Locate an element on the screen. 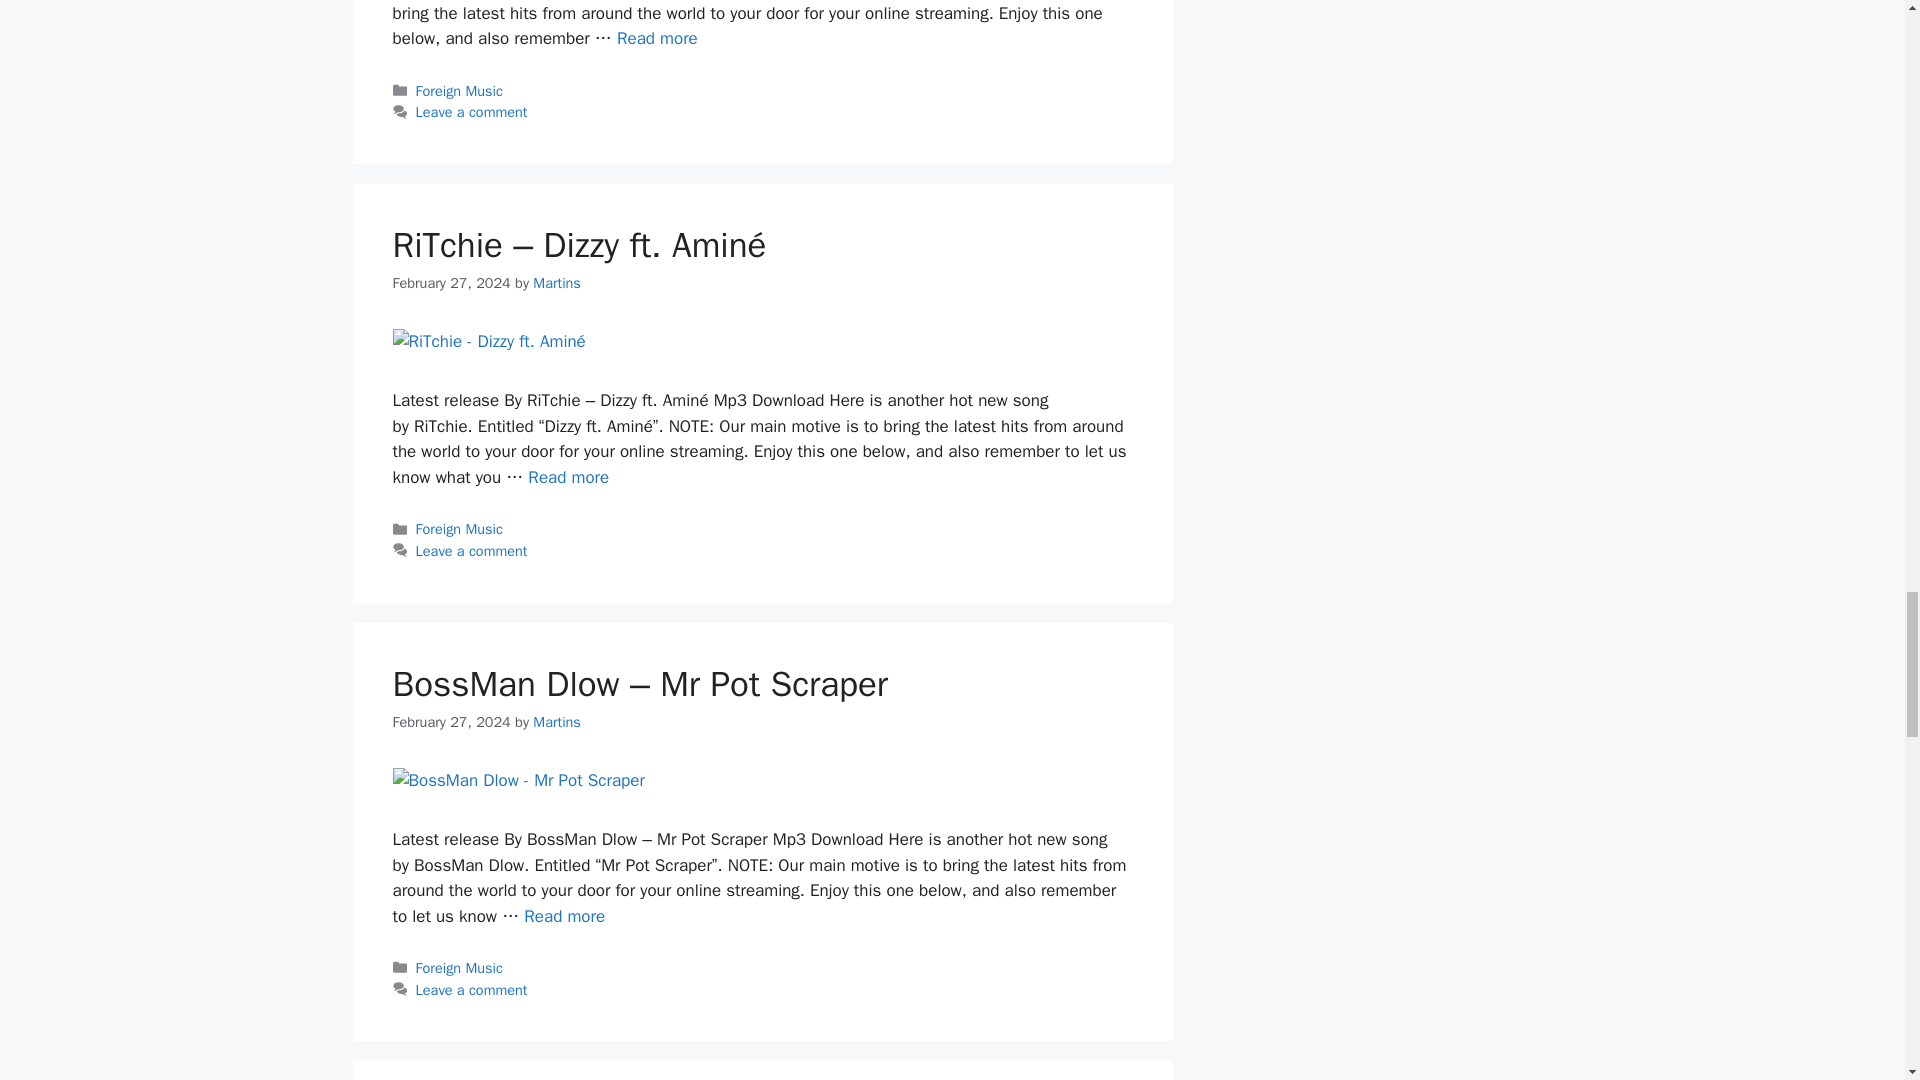 The width and height of the screenshot is (1920, 1080). View all posts by Martins is located at coordinates (557, 282).